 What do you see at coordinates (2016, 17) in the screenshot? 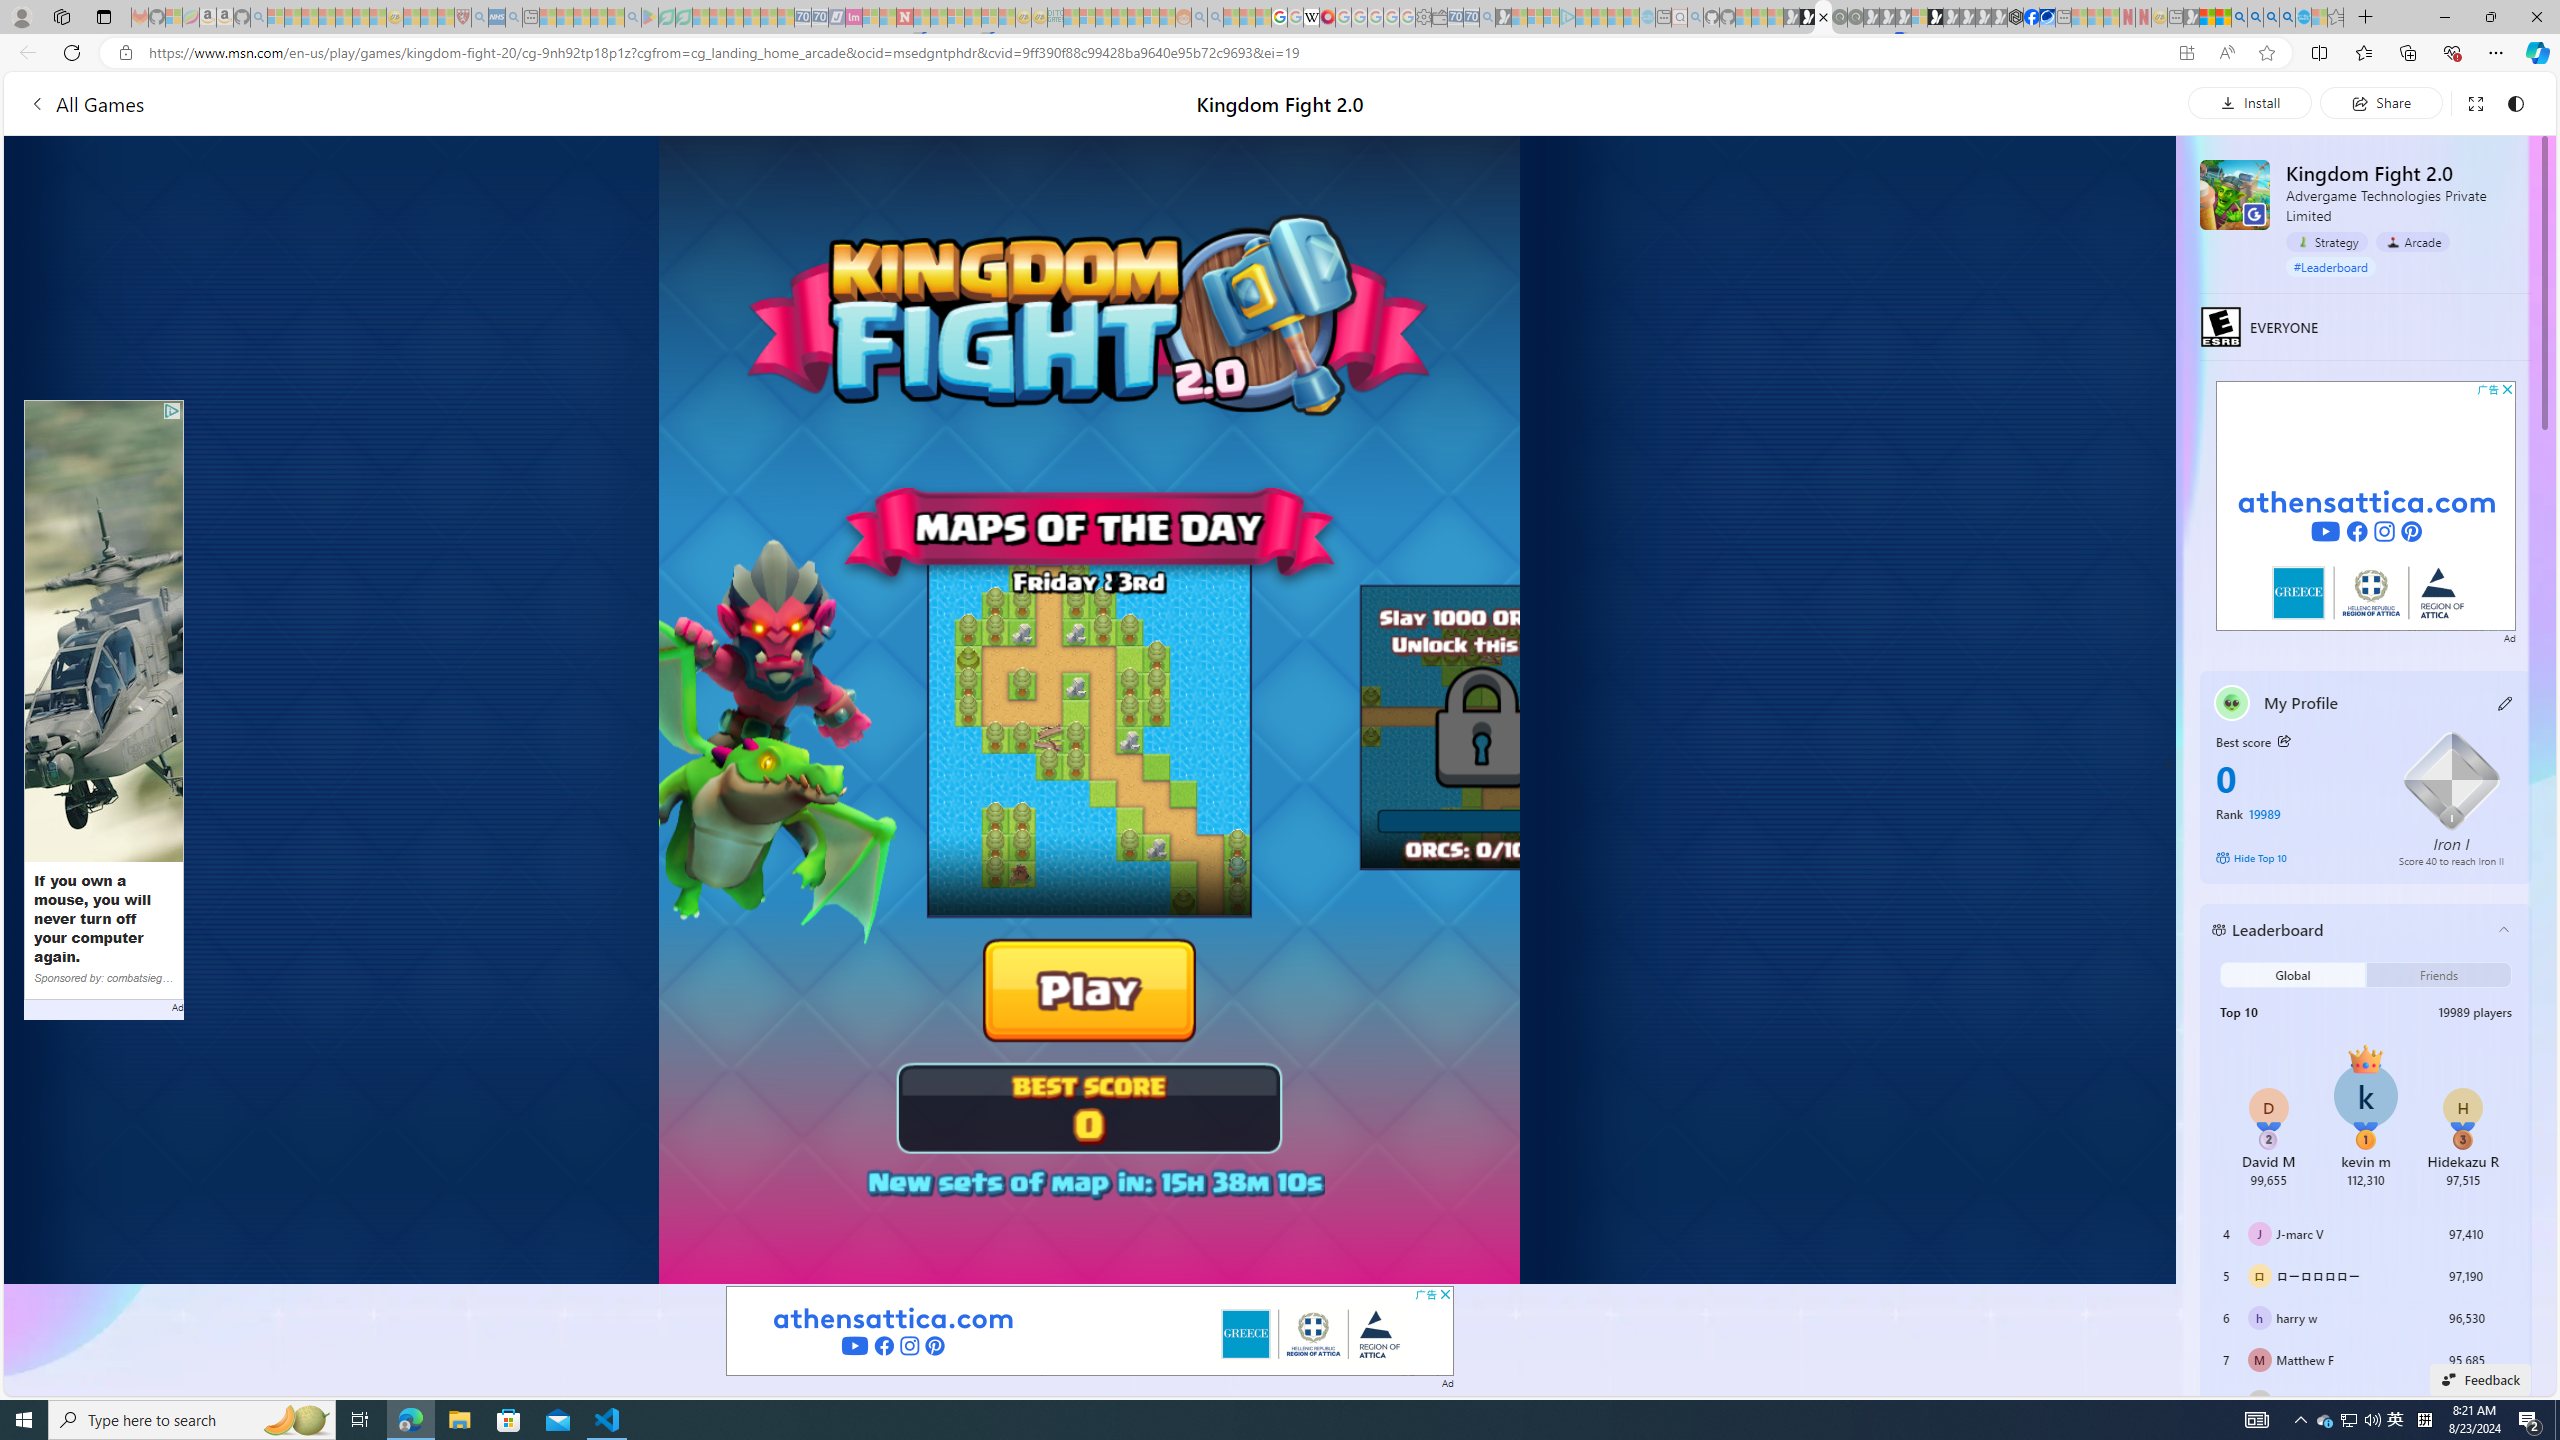
I see `Nordace - Cooler Bags` at bounding box center [2016, 17].